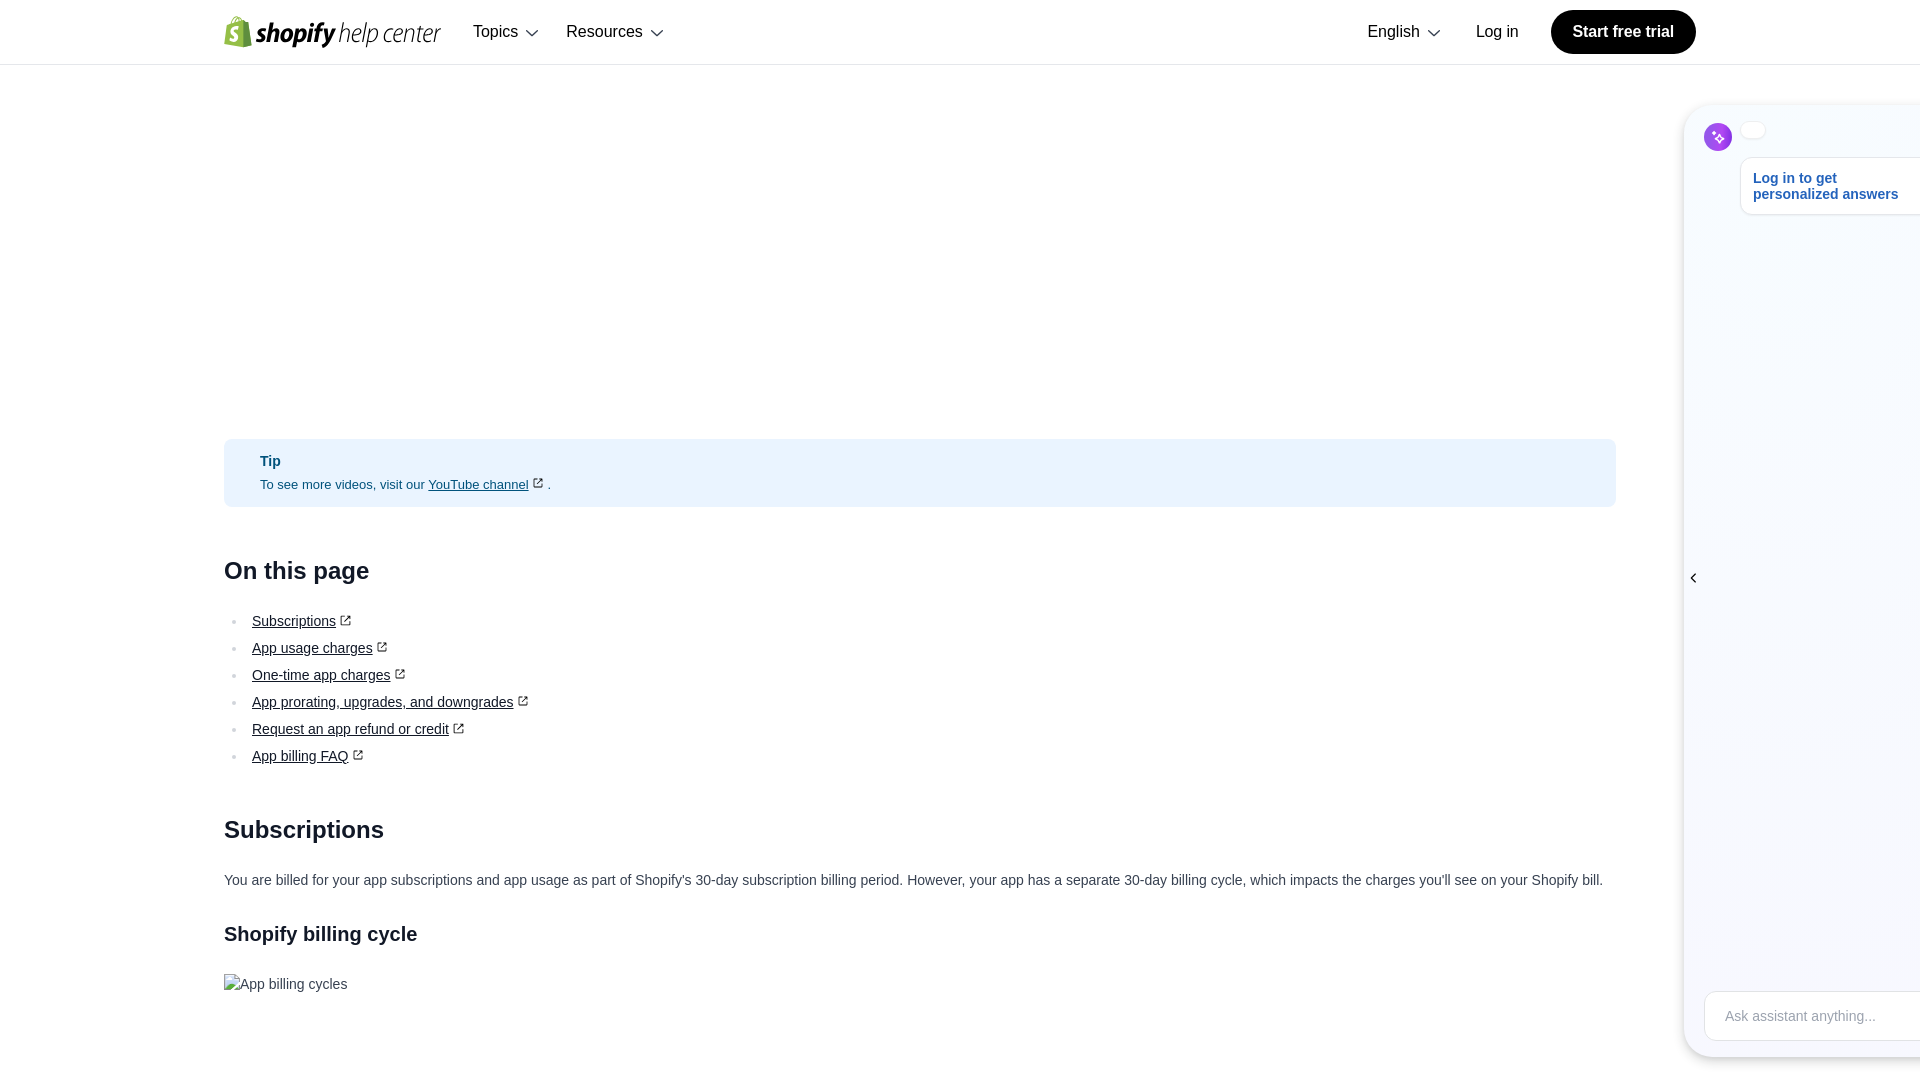  Describe the element at coordinates (303, 620) in the screenshot. I see `Subscriptions` at that location.